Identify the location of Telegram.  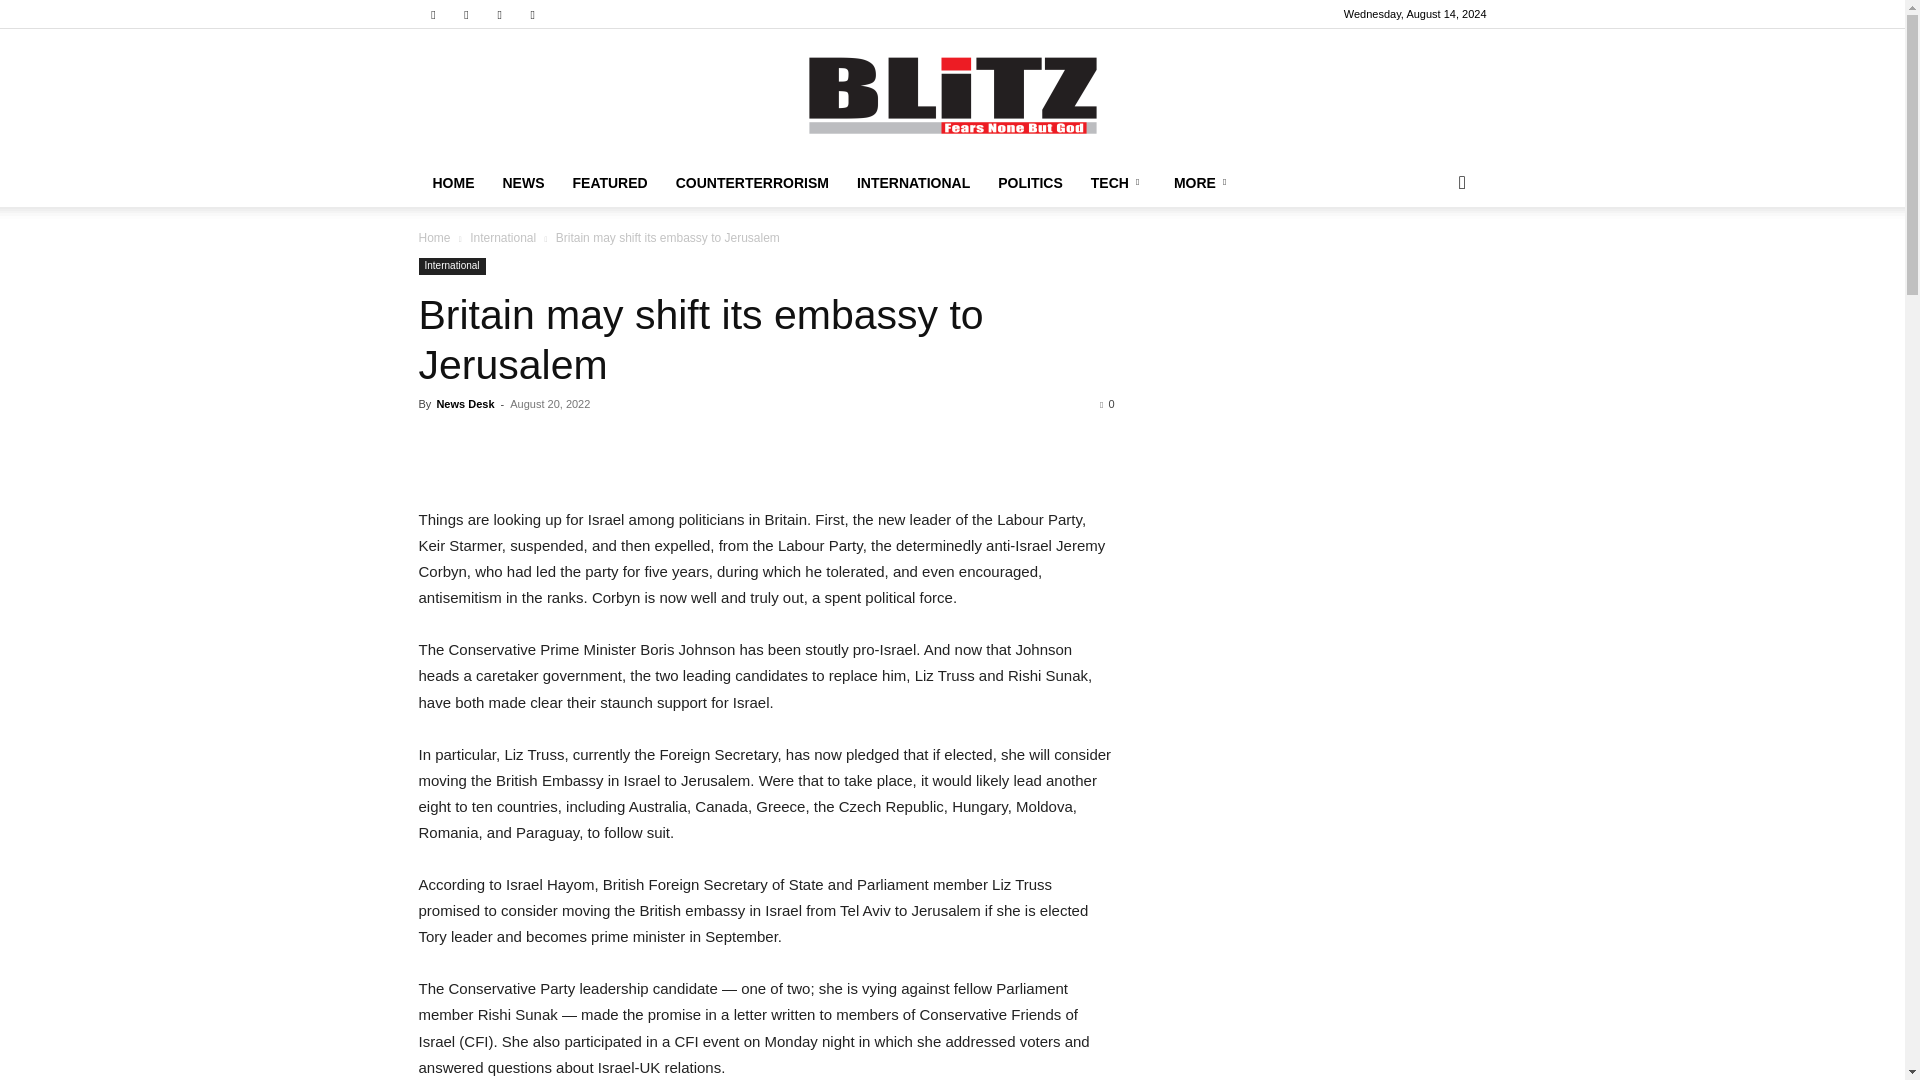
(466, 14).